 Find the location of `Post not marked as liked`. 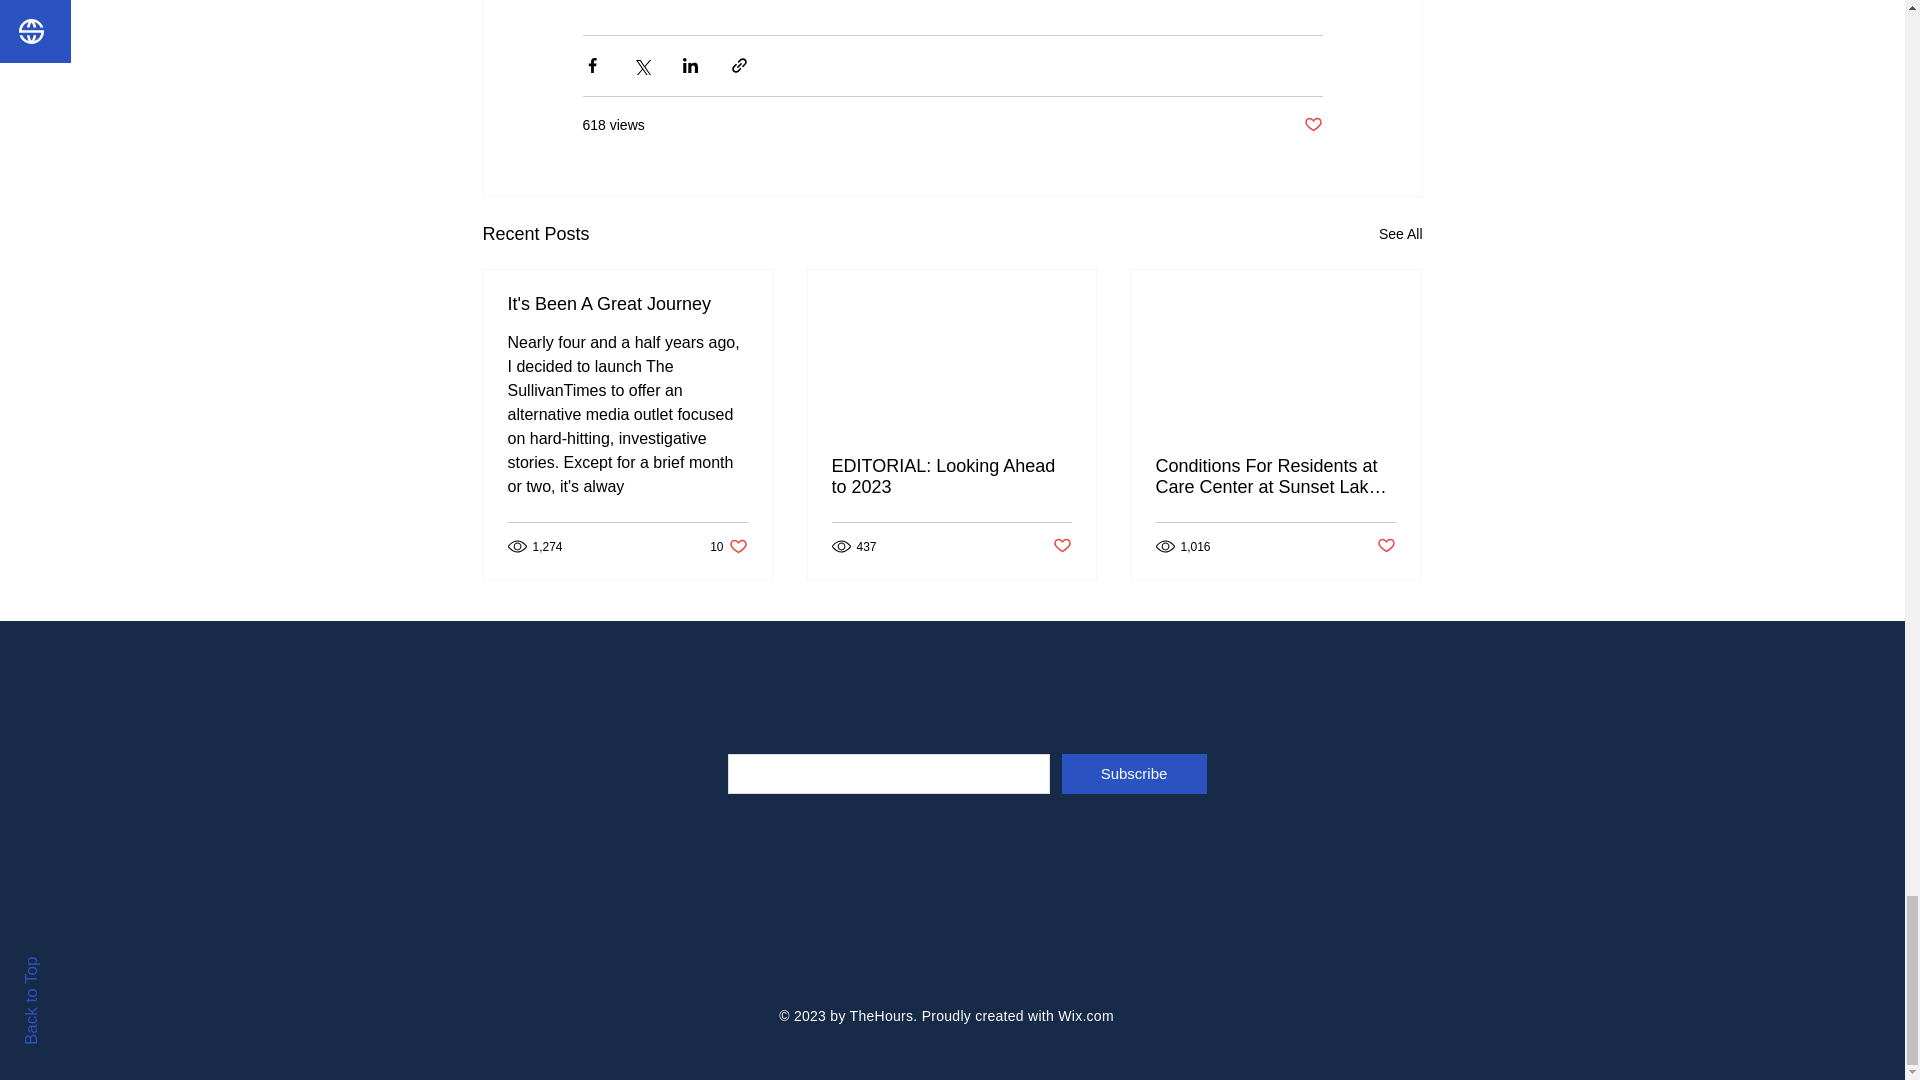

Post not marked as liked is located at coordinates (728, 546).